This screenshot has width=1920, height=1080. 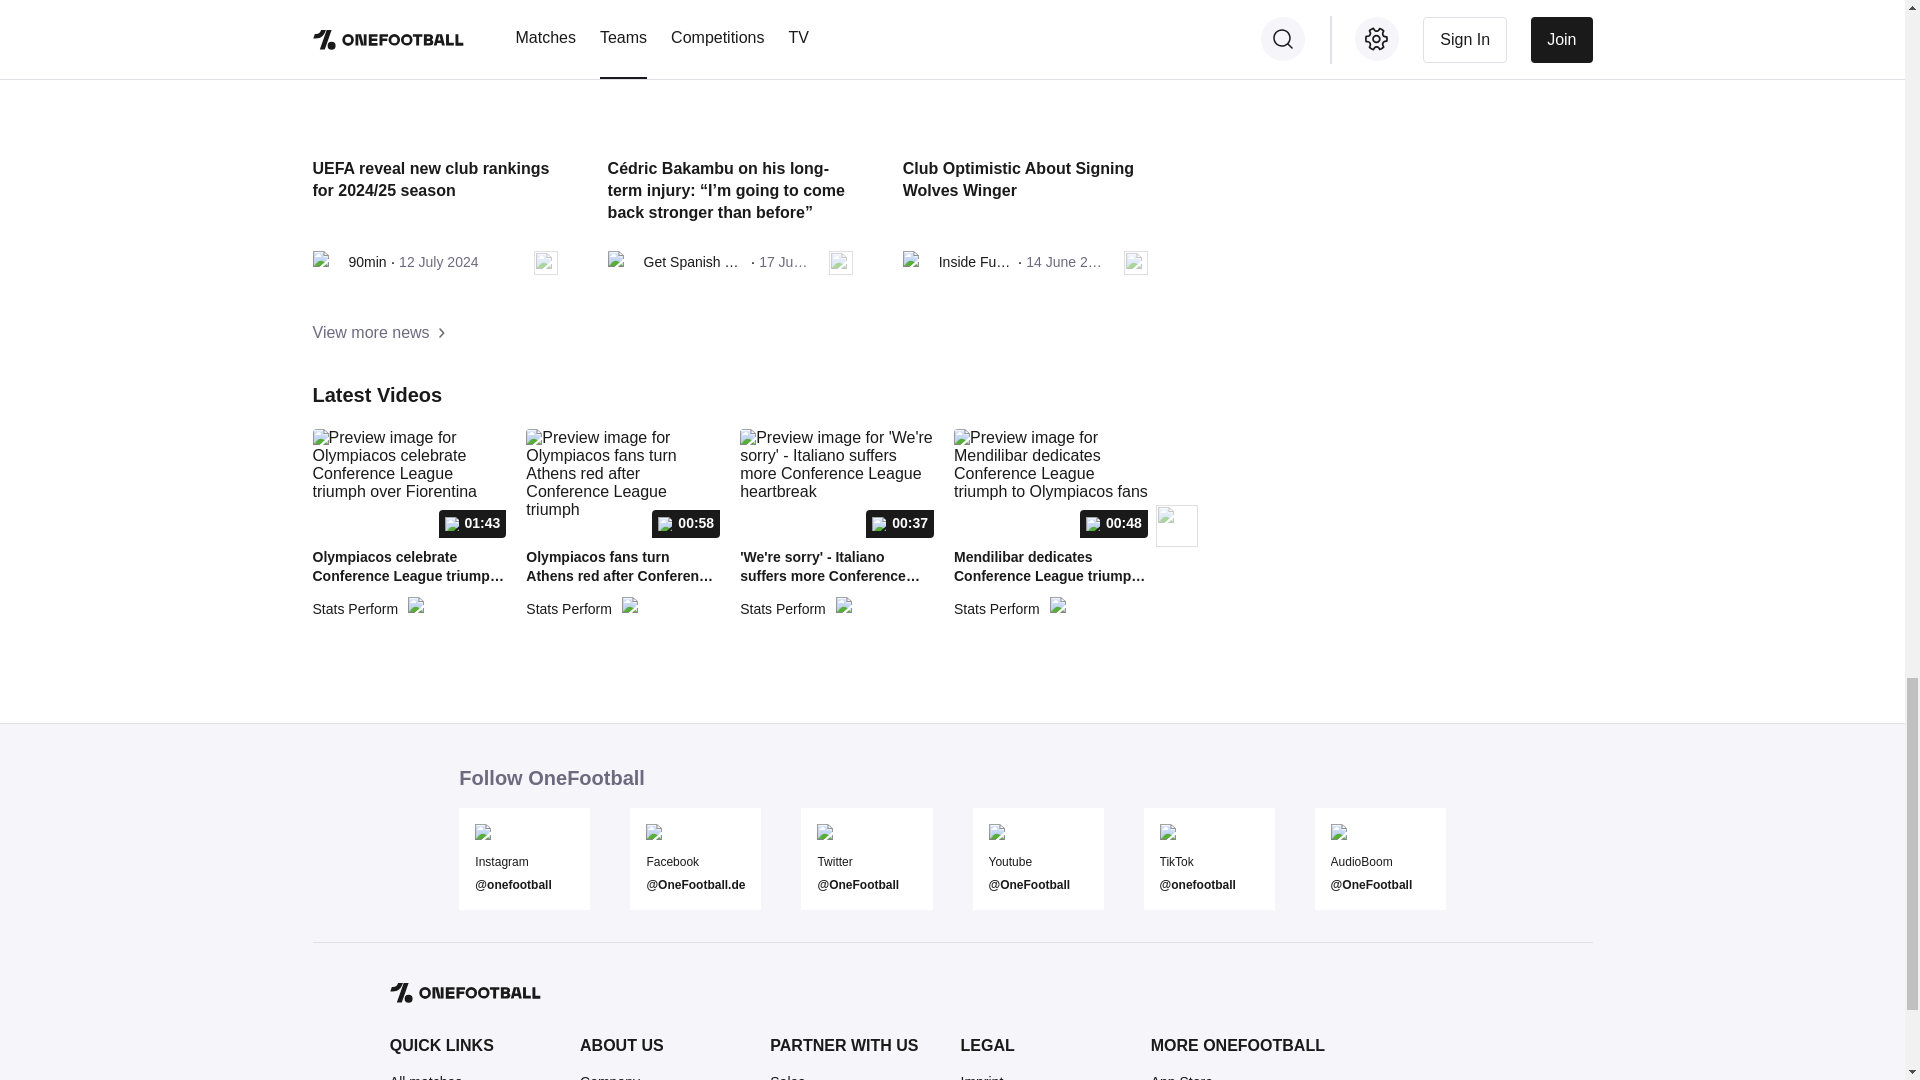 What do you see at coordinates (694, 862) in the screenshot?
I see `Facebook` at bounding box center [694, 862].